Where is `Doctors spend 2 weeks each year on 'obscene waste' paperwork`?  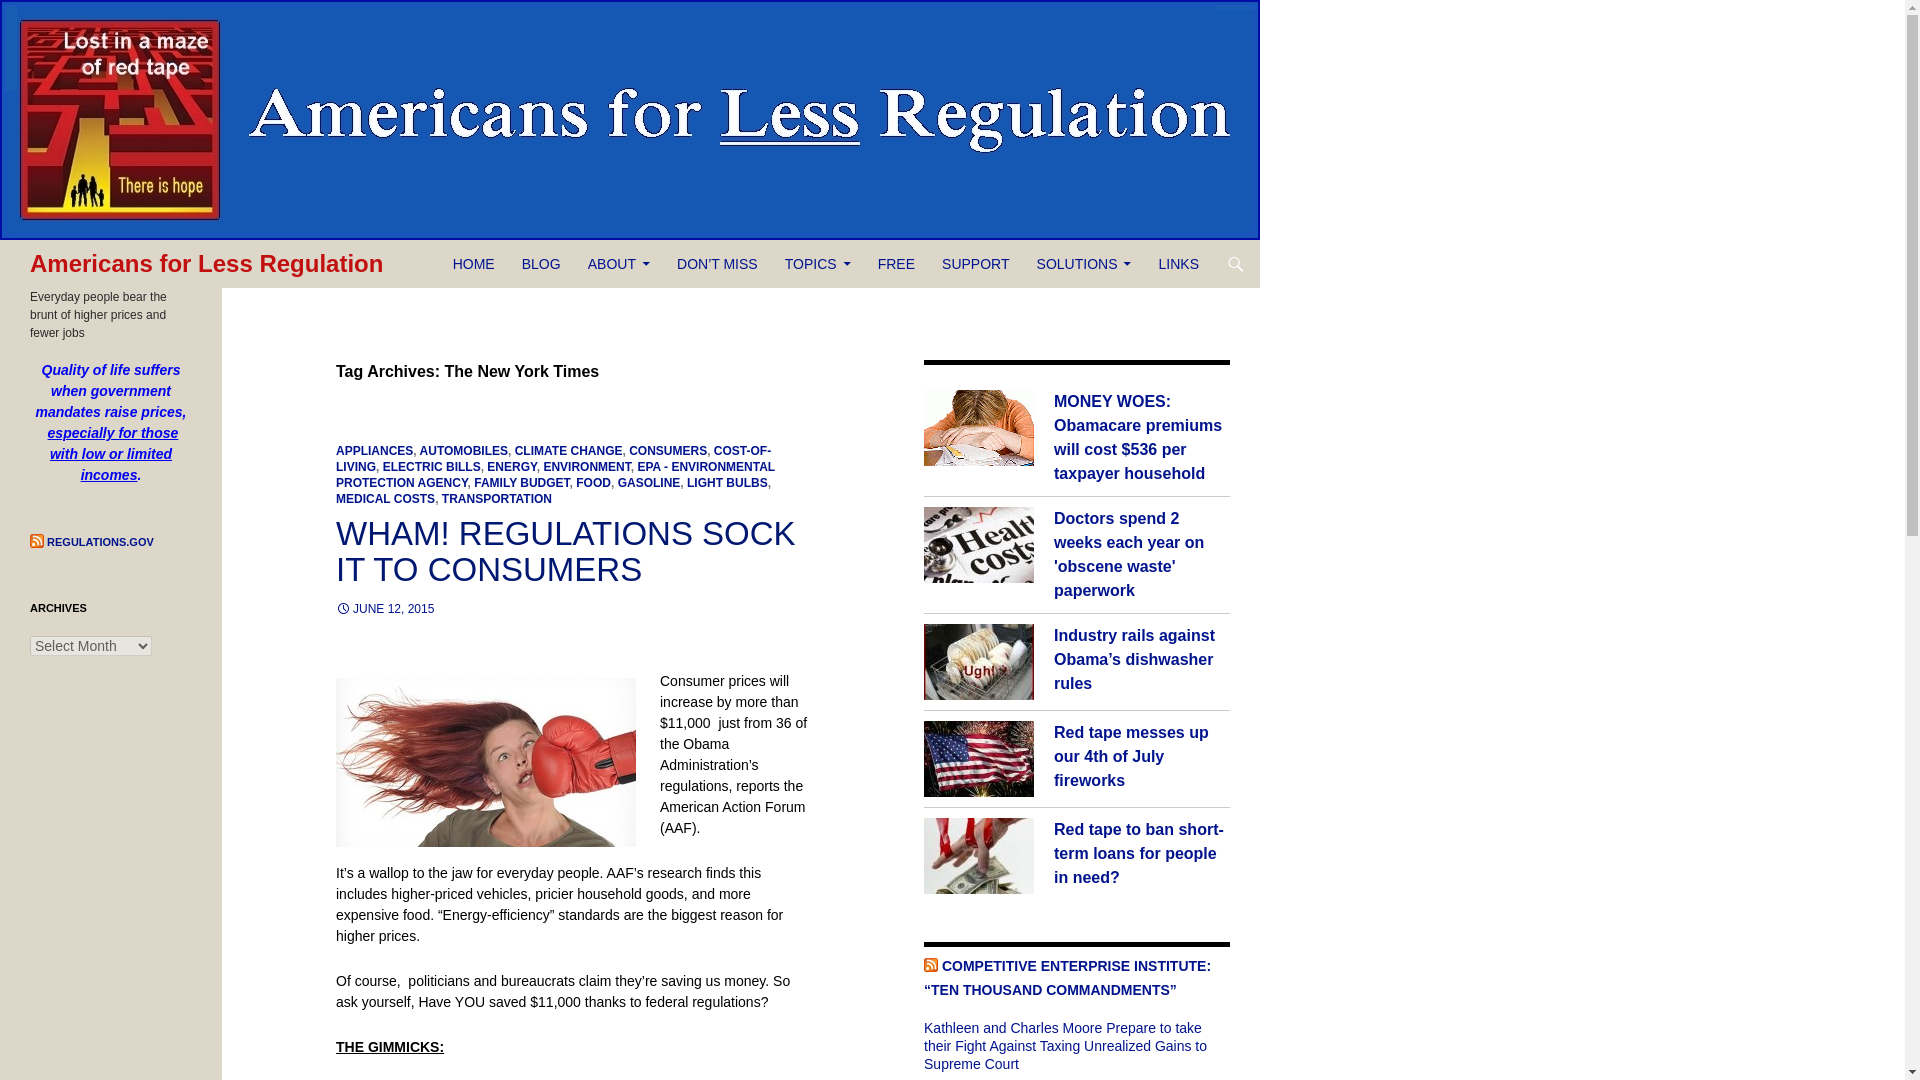 Doctors spend 2 weeks each year on 'obscene waste' paperwork is located at coordinates (978, 544).